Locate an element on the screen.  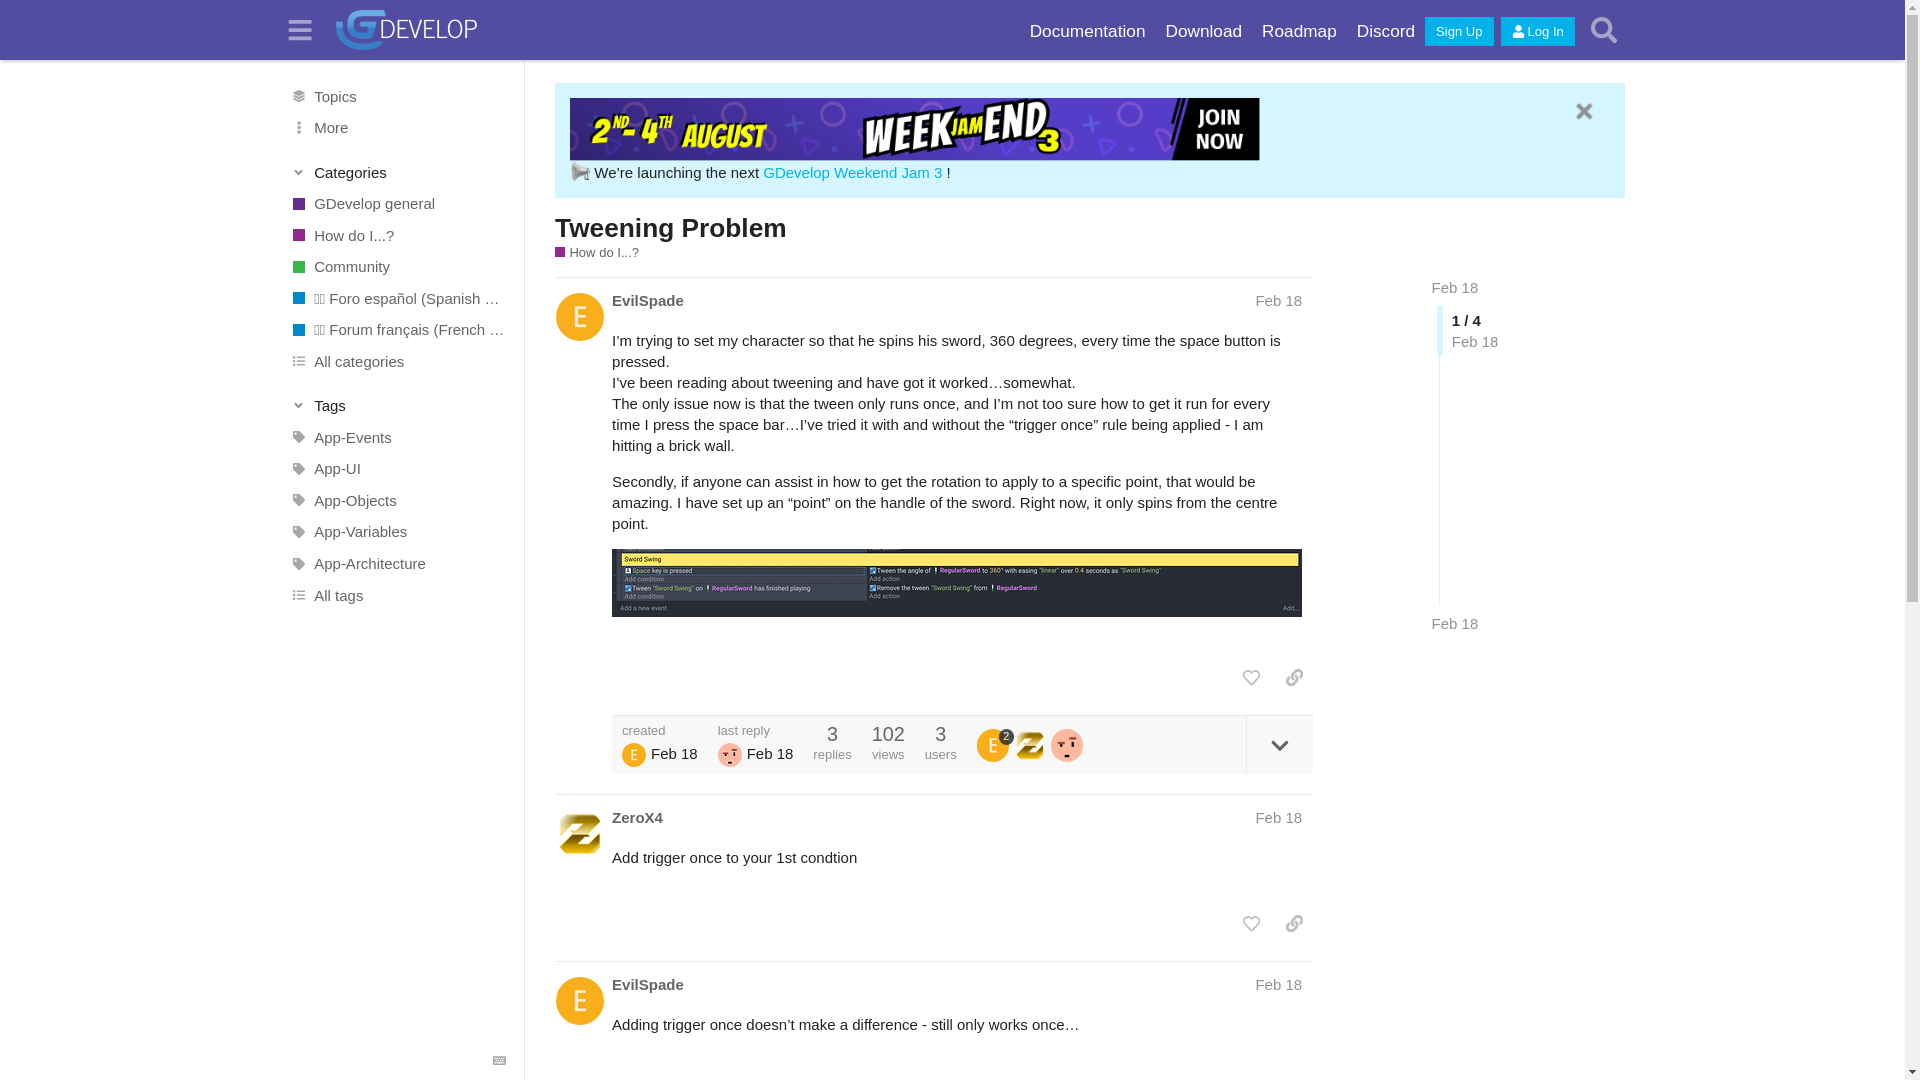
EvilSpade is located at coordinates (648, 300).